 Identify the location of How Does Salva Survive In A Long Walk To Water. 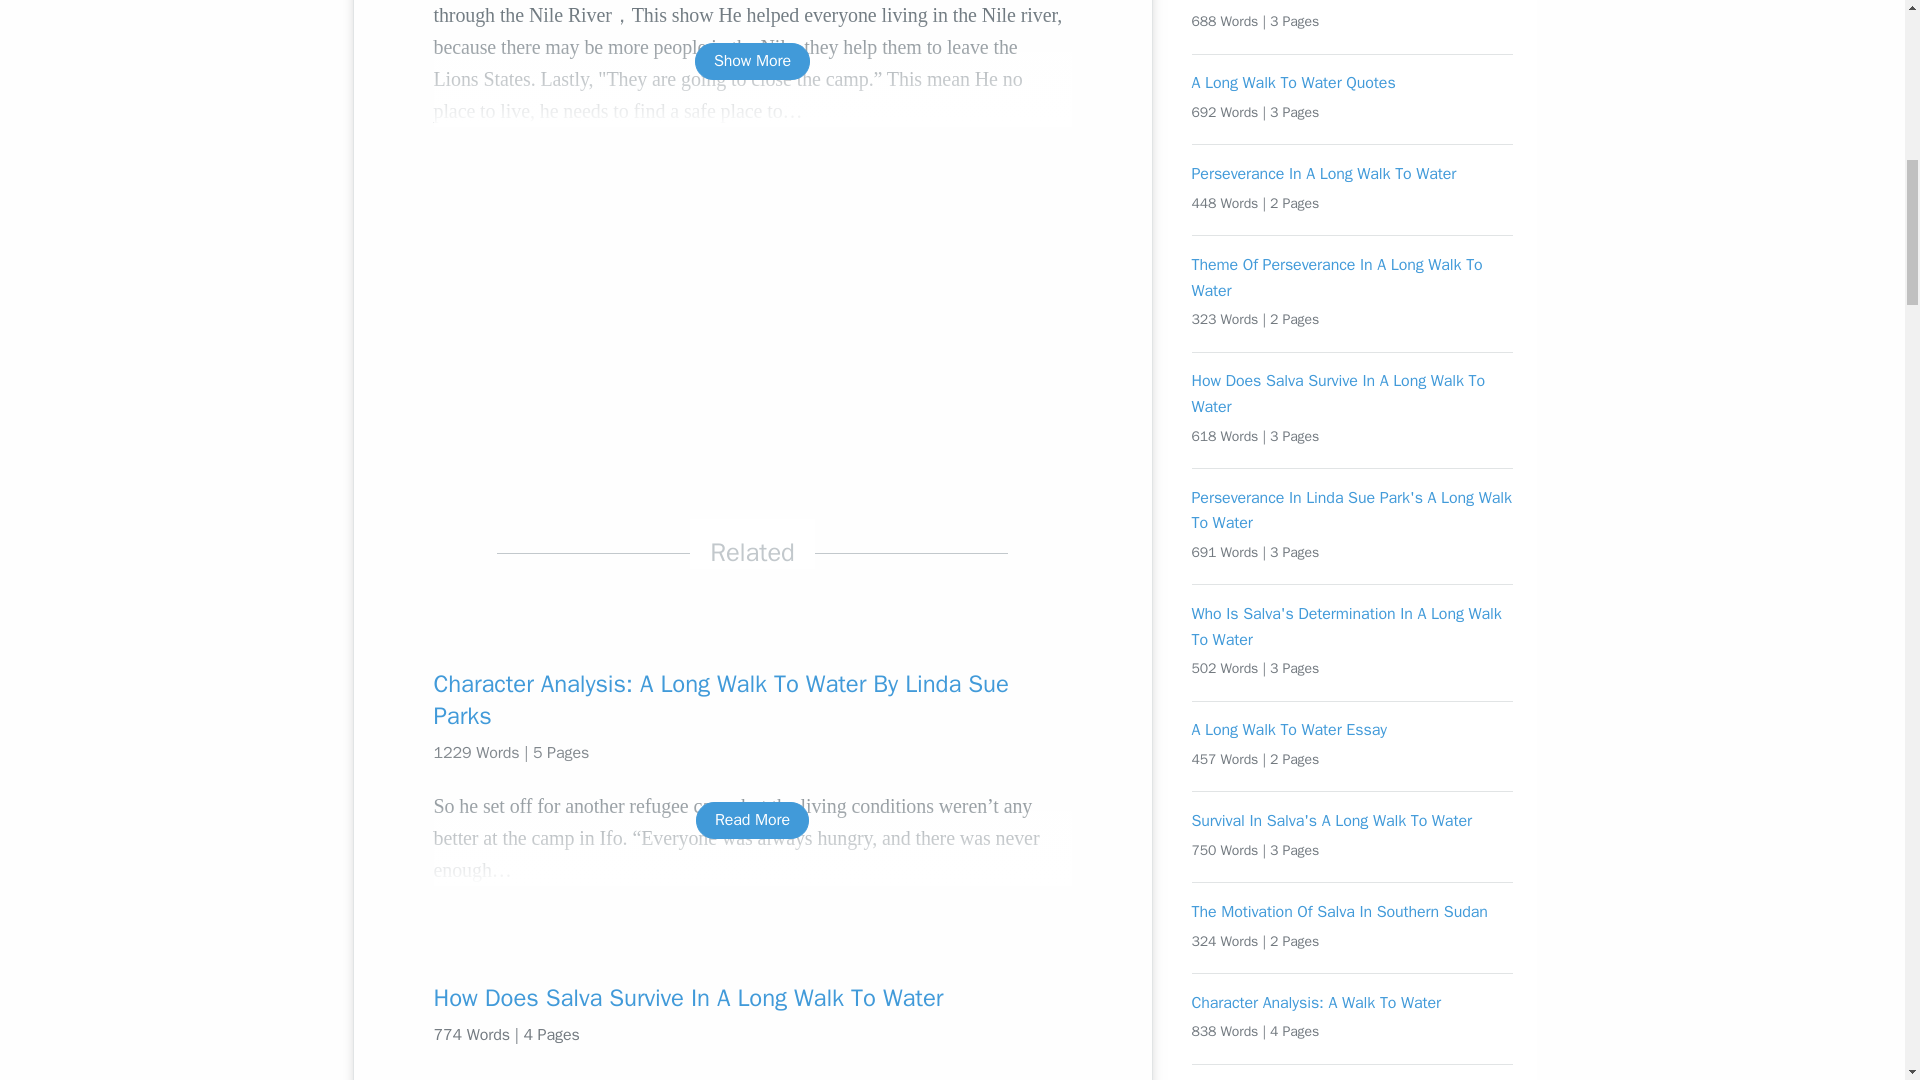
(752, 998).